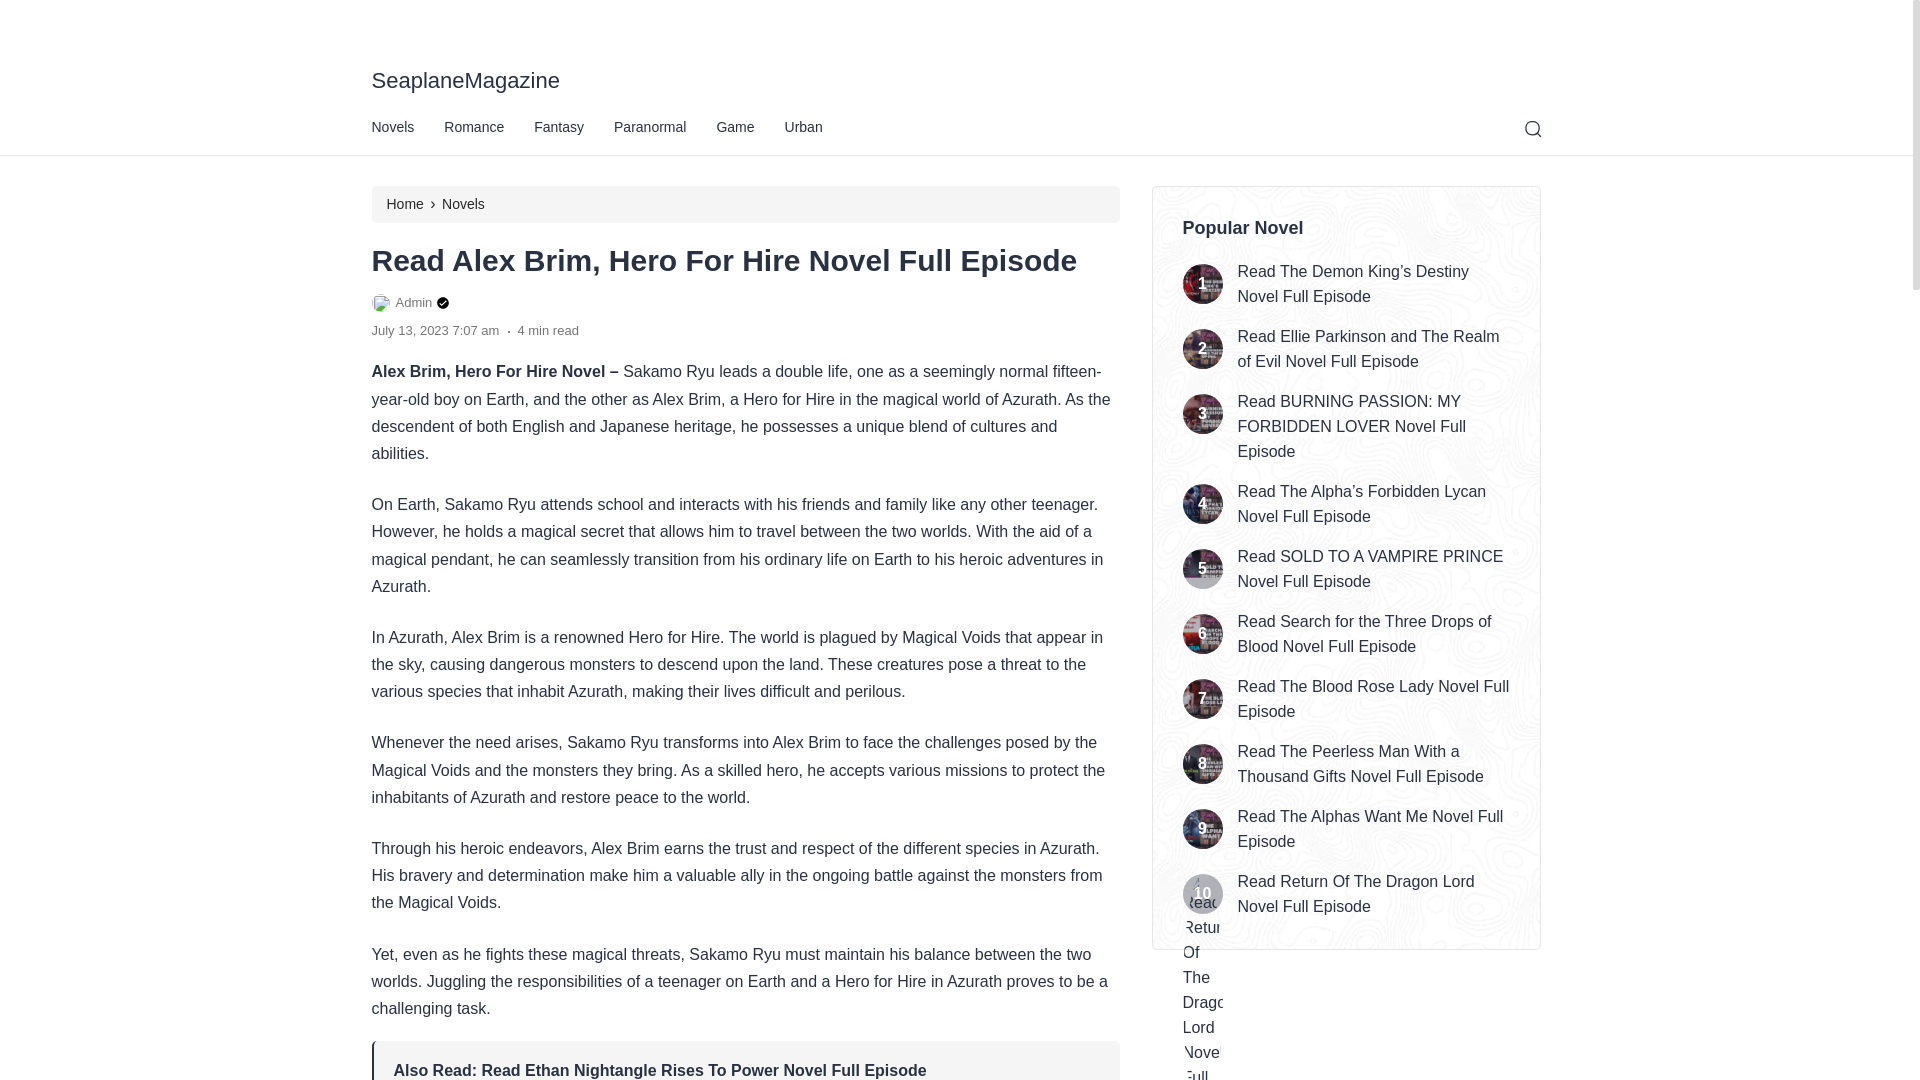 This screenshot has width=1920, height=1080. Describe the element at coordinates (956, 80) in the screenshot. I see `SeaplaneMagazine` at that location.